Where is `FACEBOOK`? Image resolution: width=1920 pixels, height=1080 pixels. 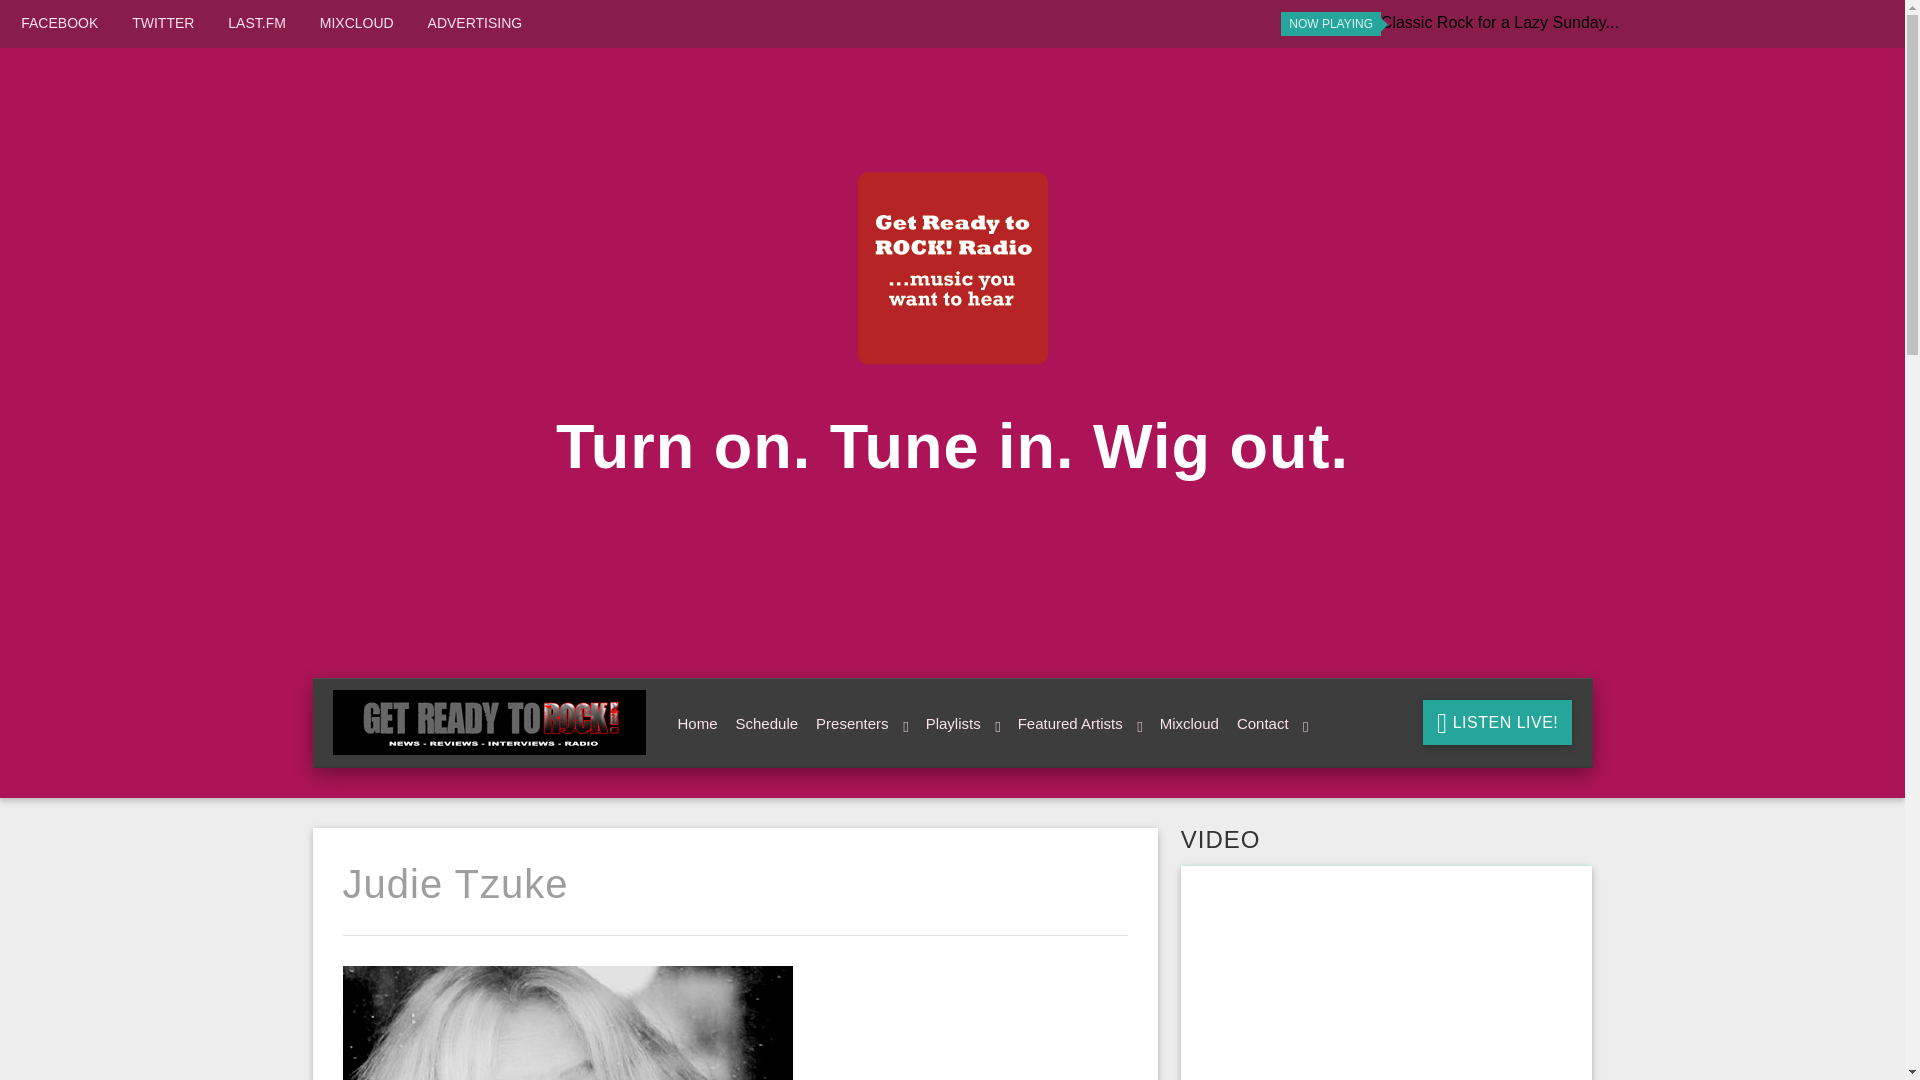
FACEBOOK is located at coordinates (59, 23).